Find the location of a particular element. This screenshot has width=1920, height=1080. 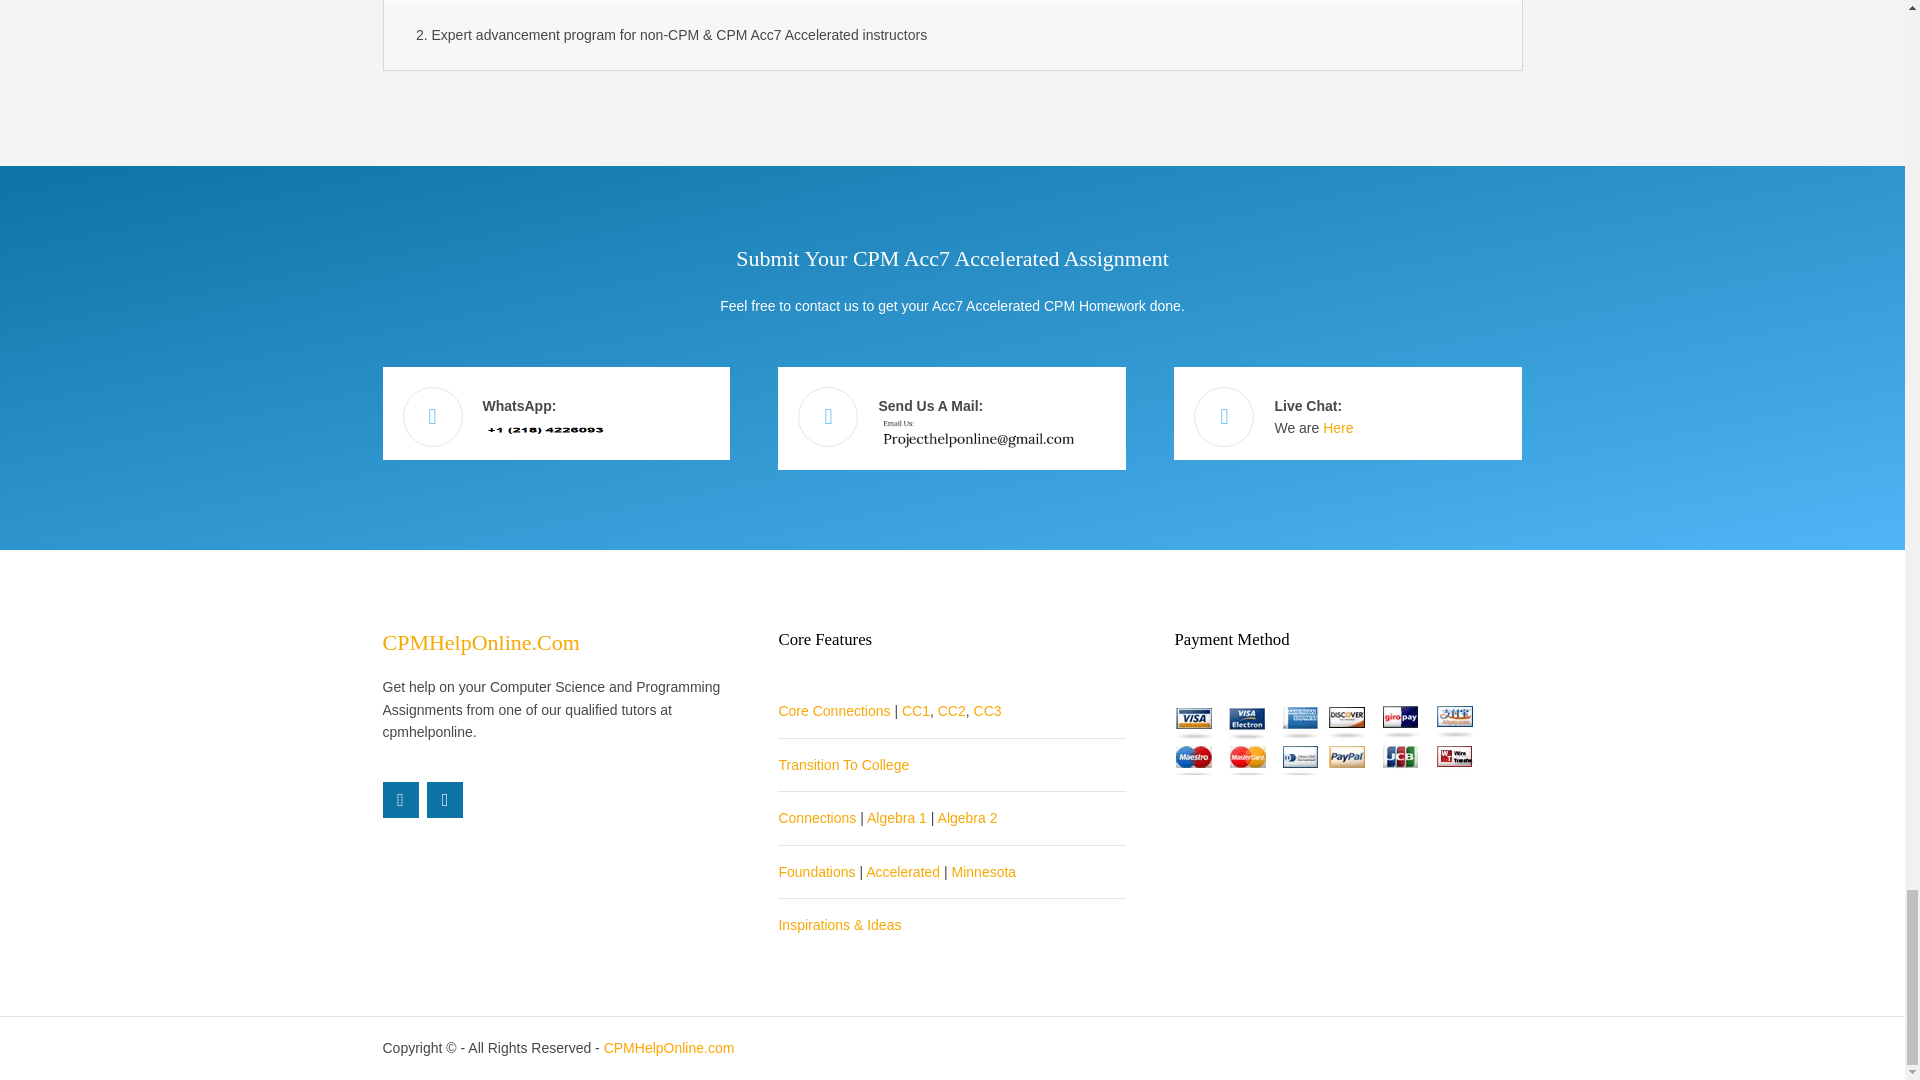

CC1 is located at coordinates (916, 711).